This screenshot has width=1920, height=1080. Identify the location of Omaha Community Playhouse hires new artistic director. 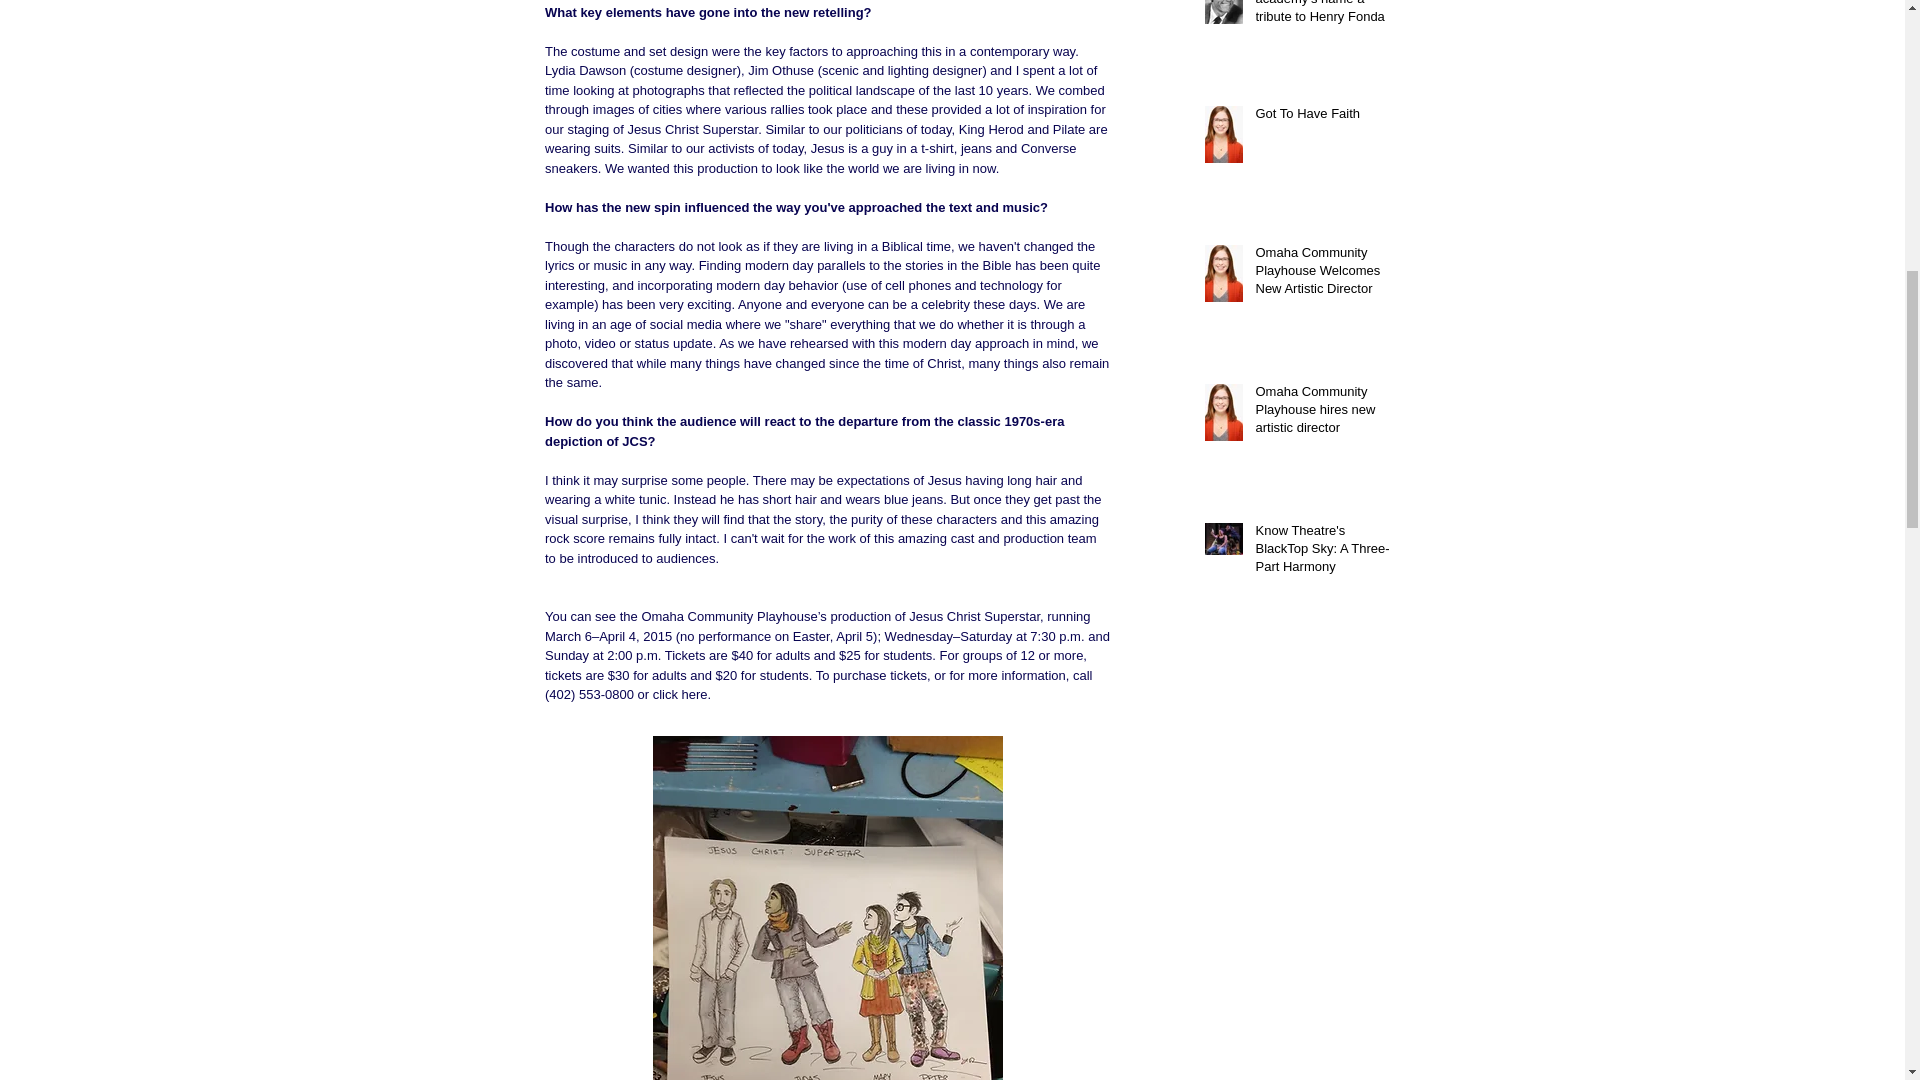
(1327, 414).